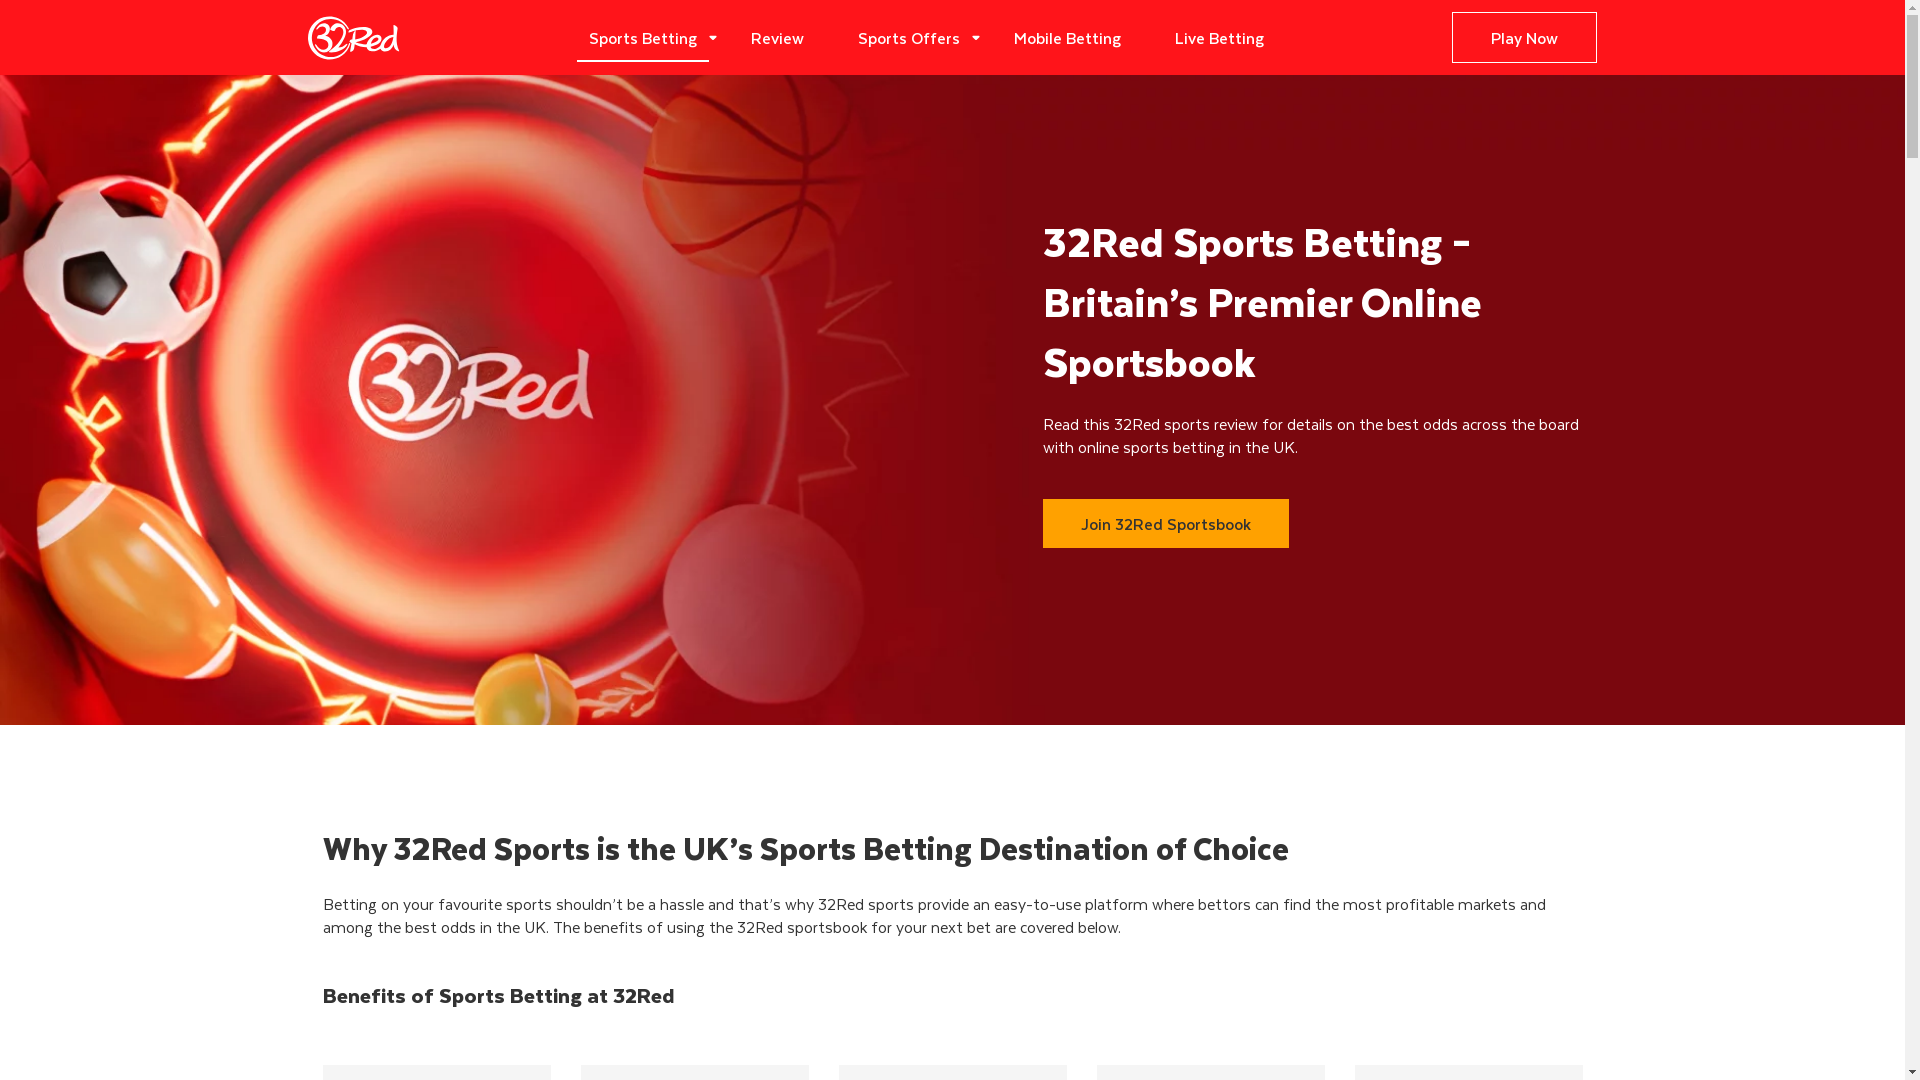 The image size is (1920, 1080). Describe the element at coordinates (1068, 38) in the screenshot. I see `Mobile Betting` at that location.